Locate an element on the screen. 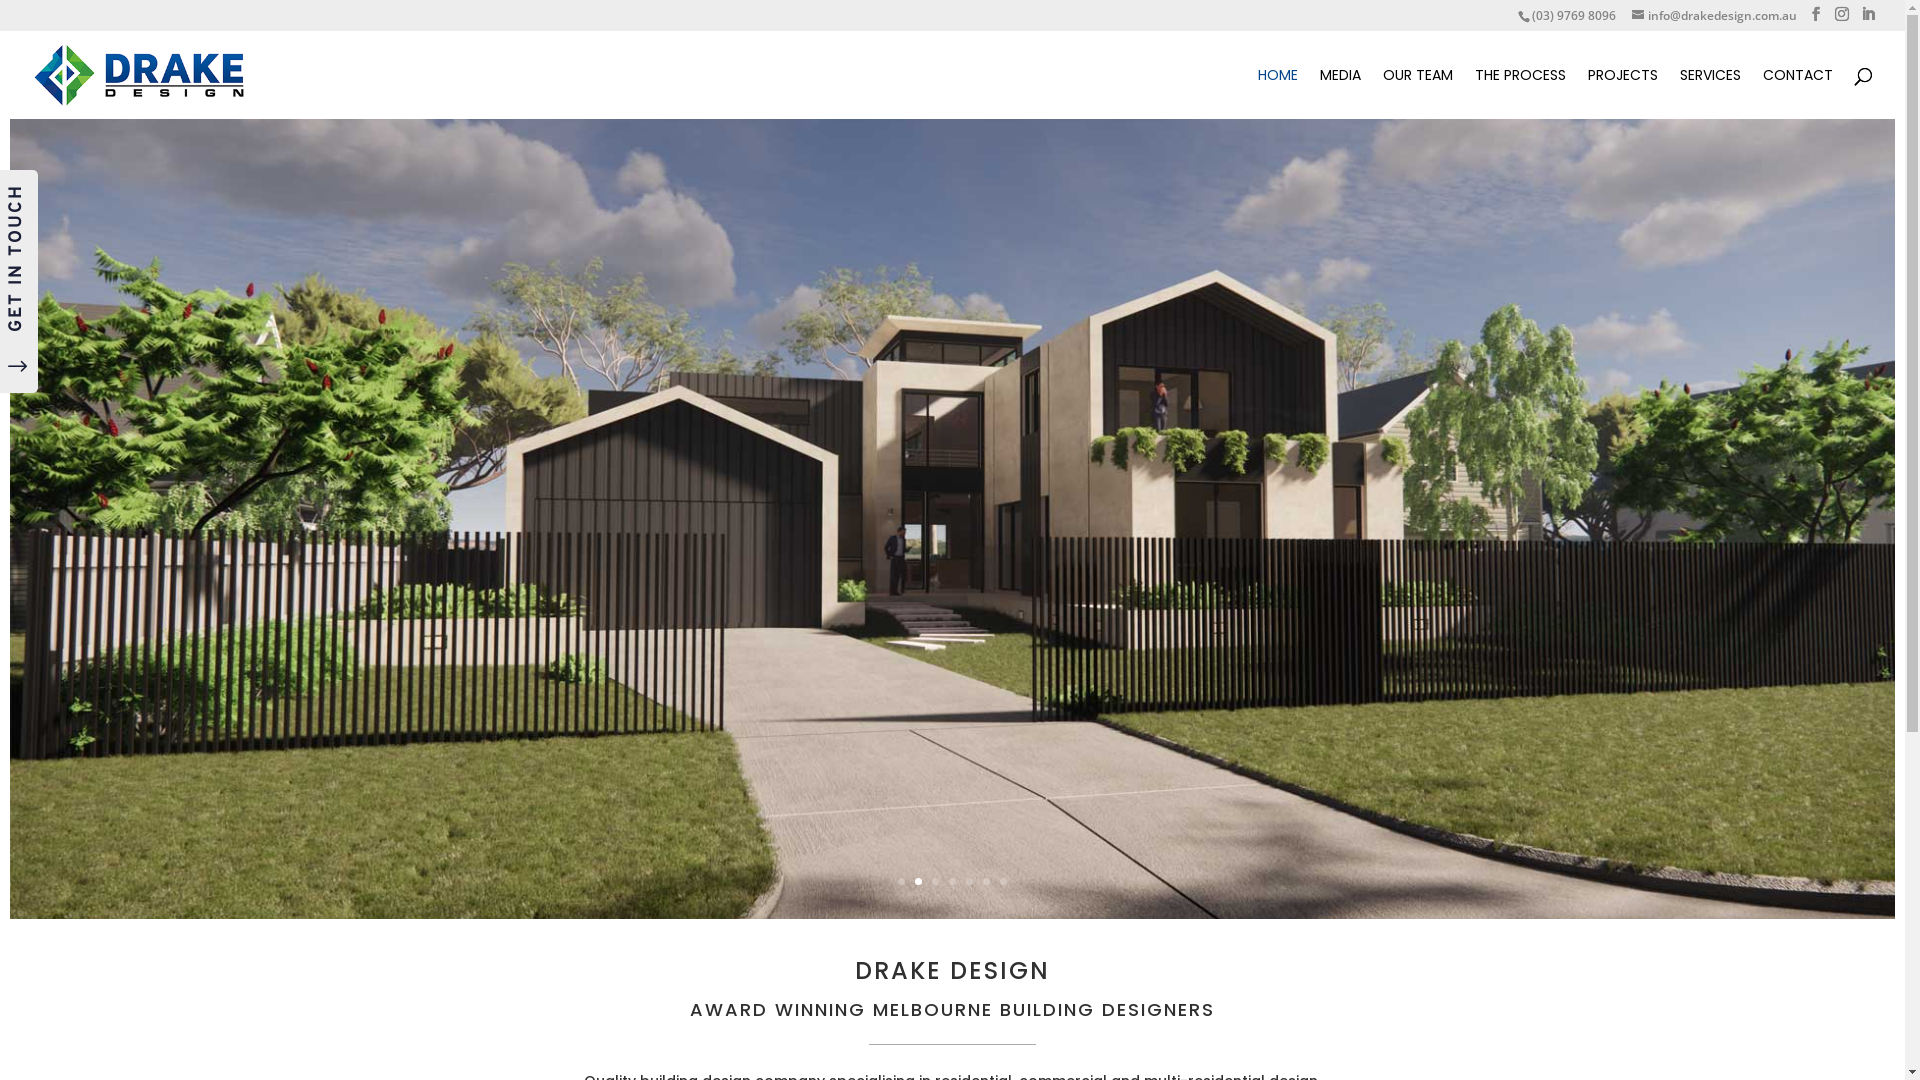 The image size is (1920, 1080). 4 is located at coordinates (952, 882).